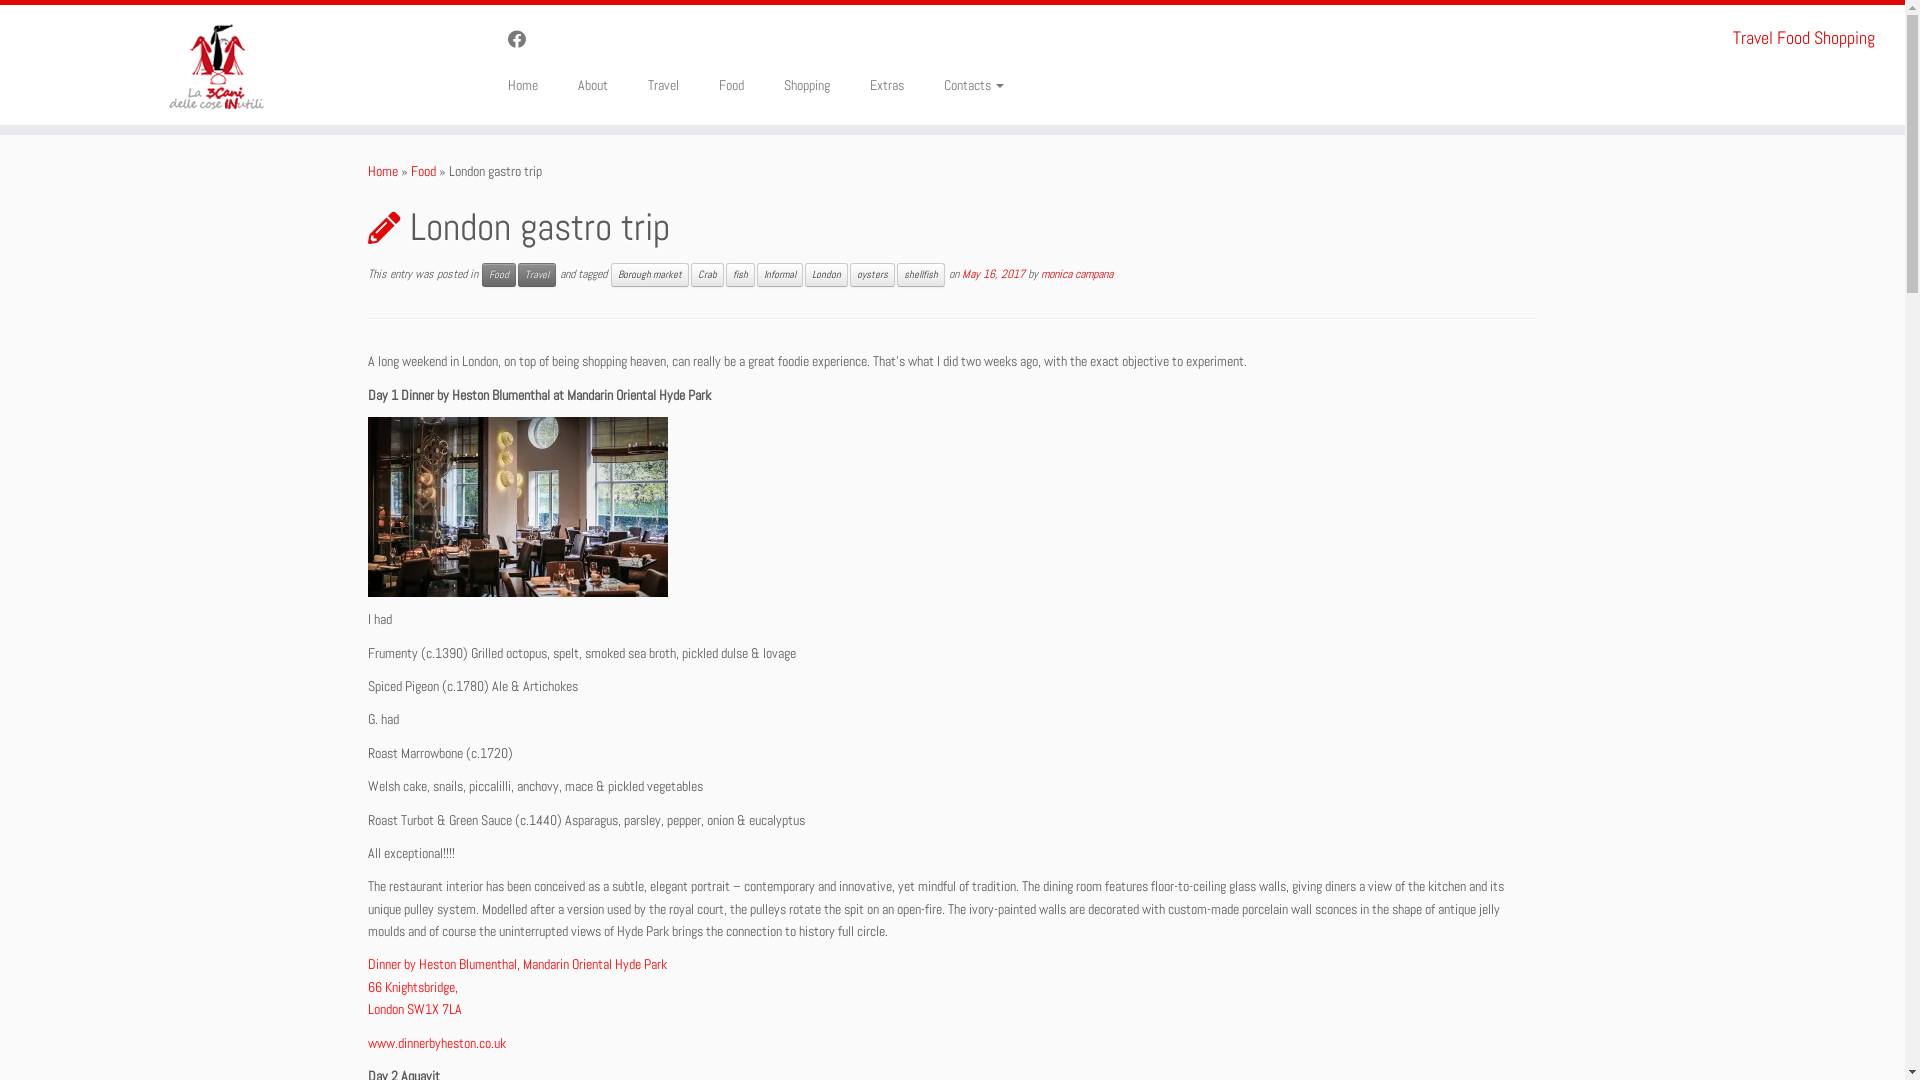  I want to click on May 16, 2017, so click(994, 274).